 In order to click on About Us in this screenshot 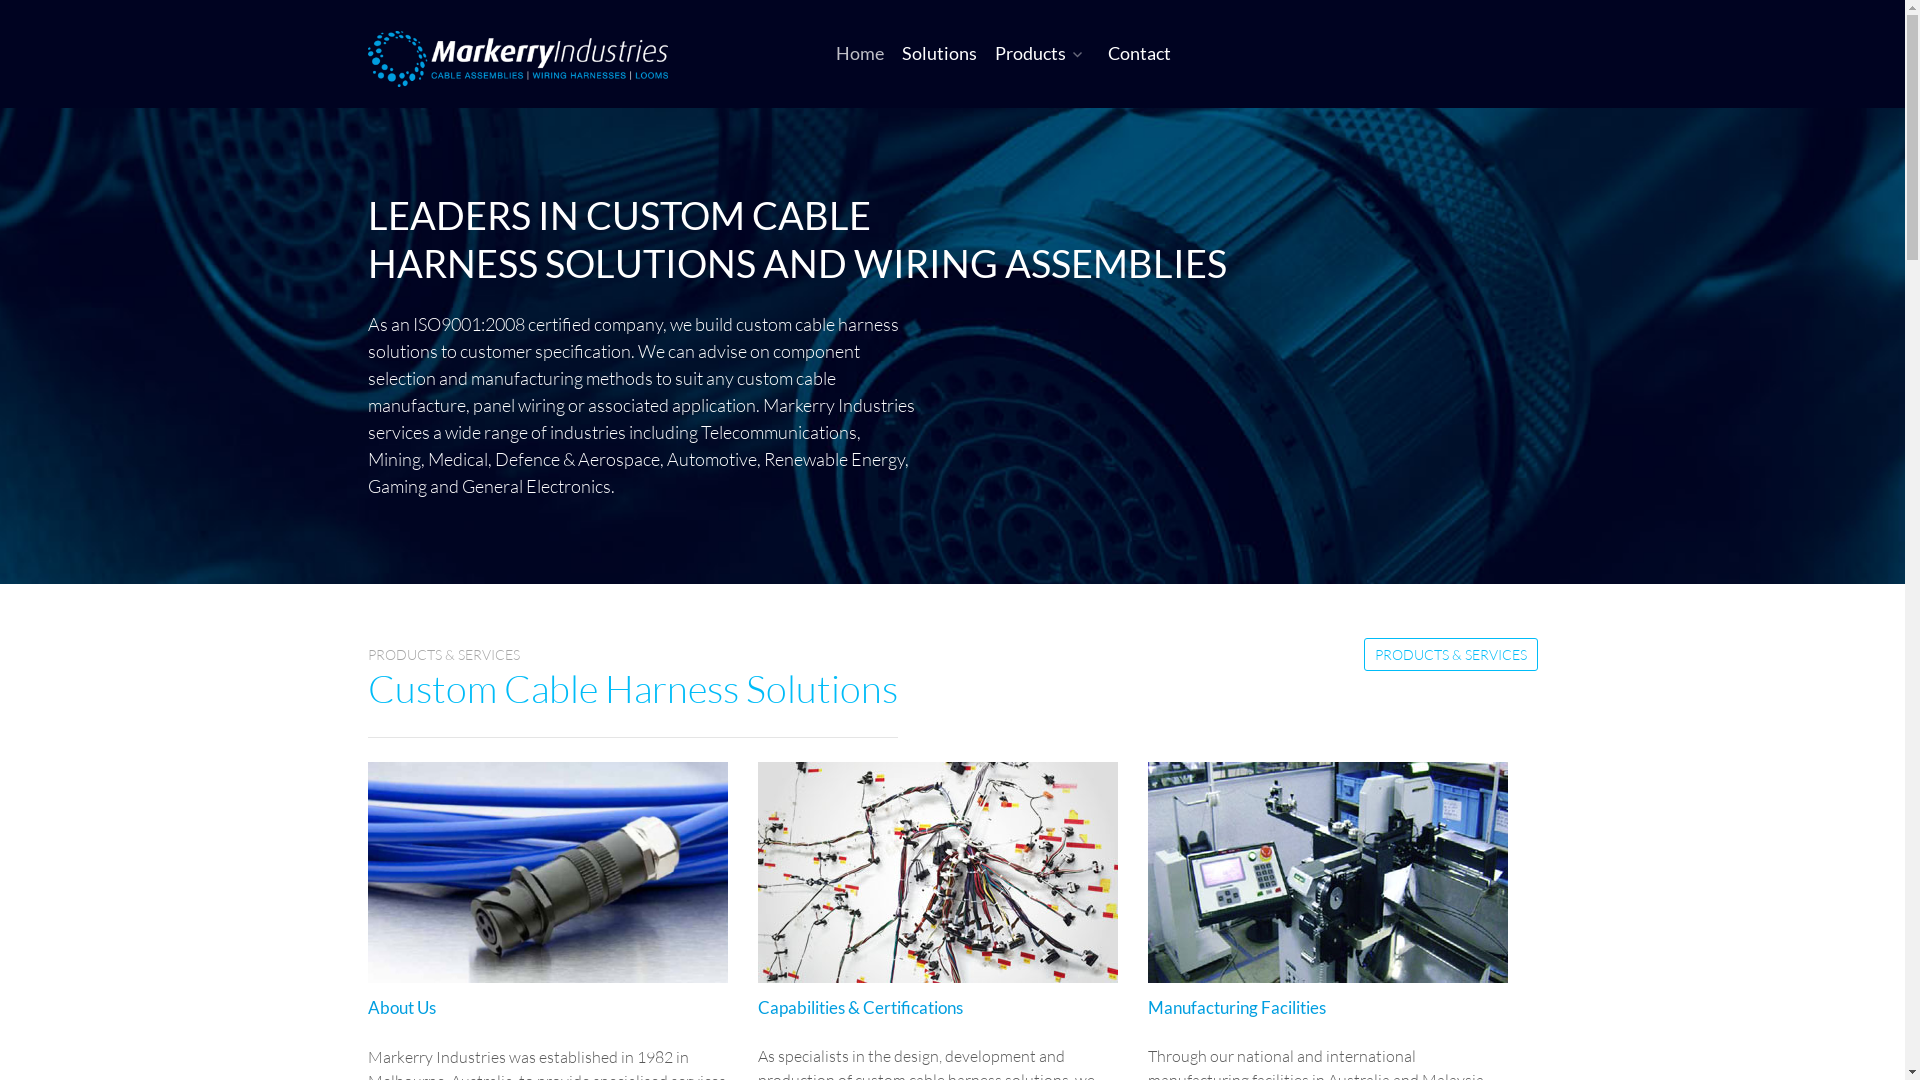, I will do `click(402, 1007)`.